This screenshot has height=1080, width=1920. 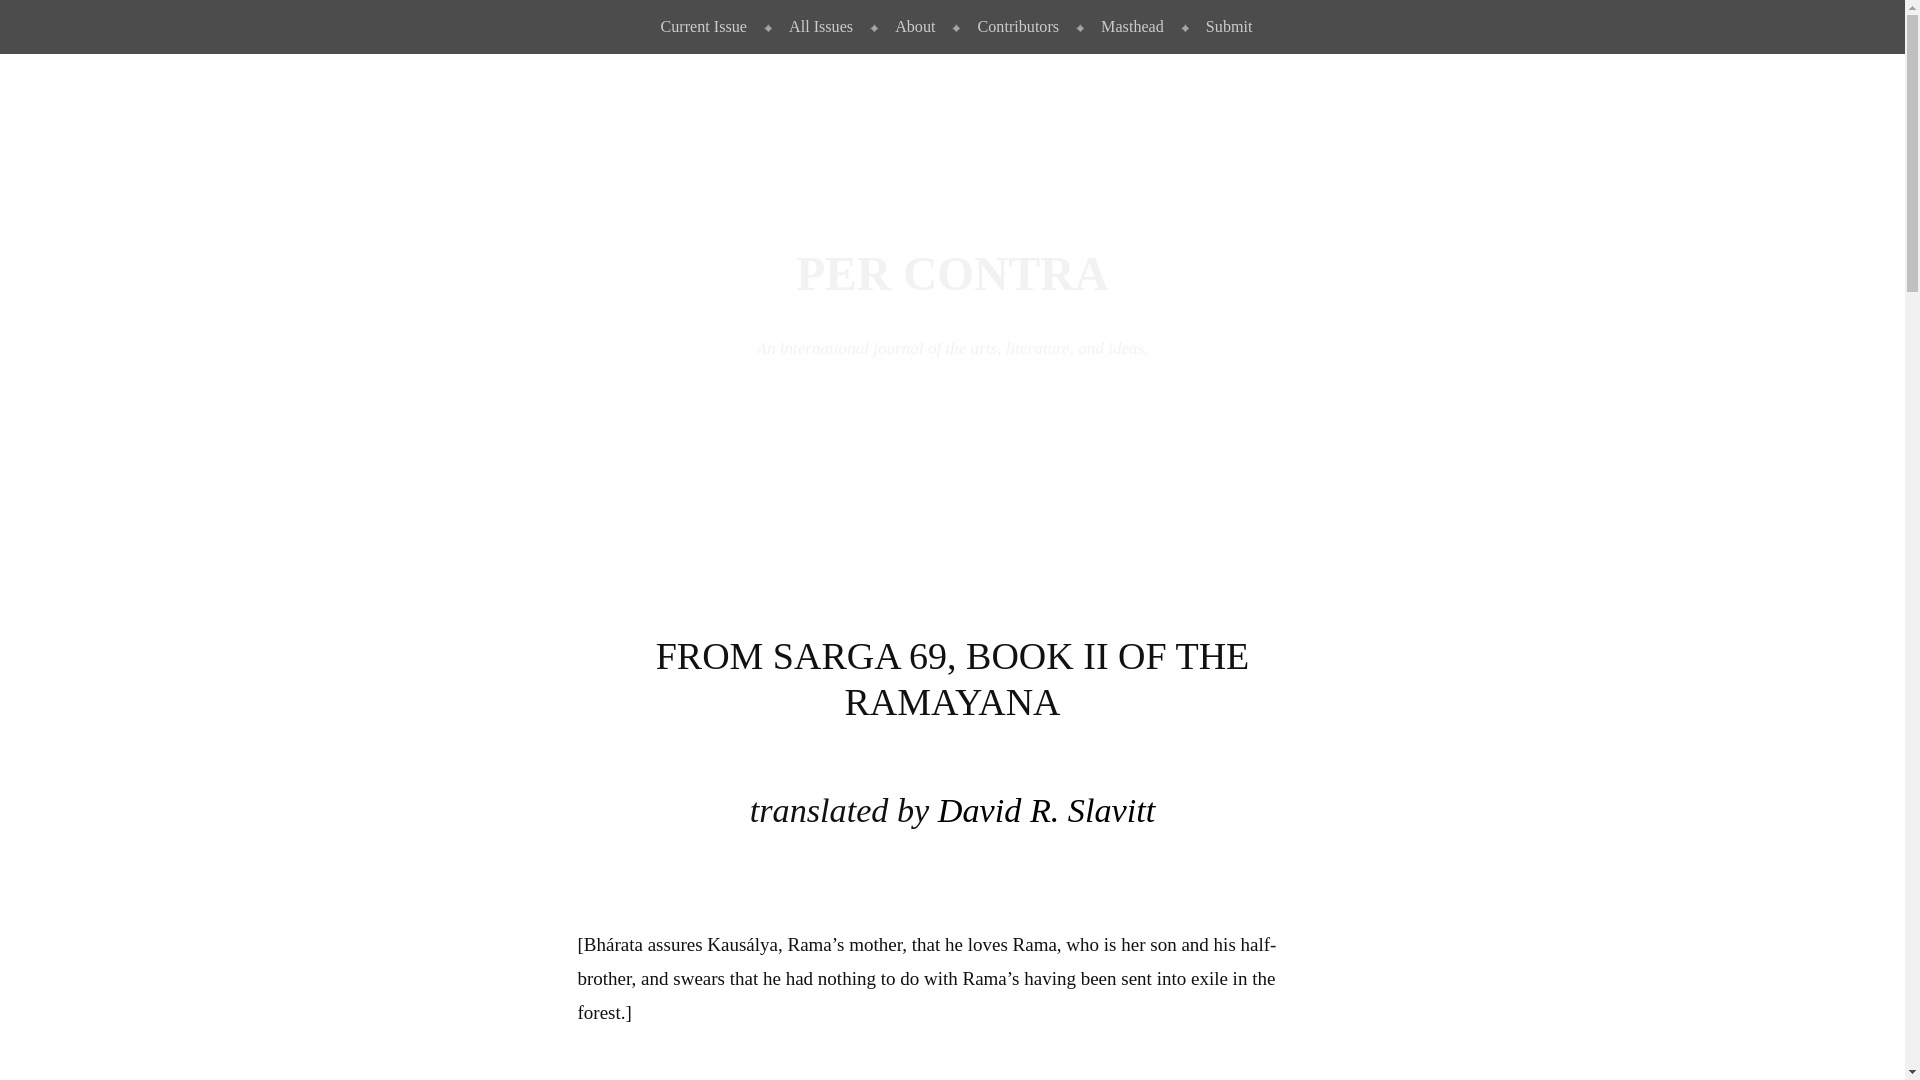 What do you see at coordinates (816, 27) in the screenshot?
I see `All Issues` at bounding box center [816, 27].